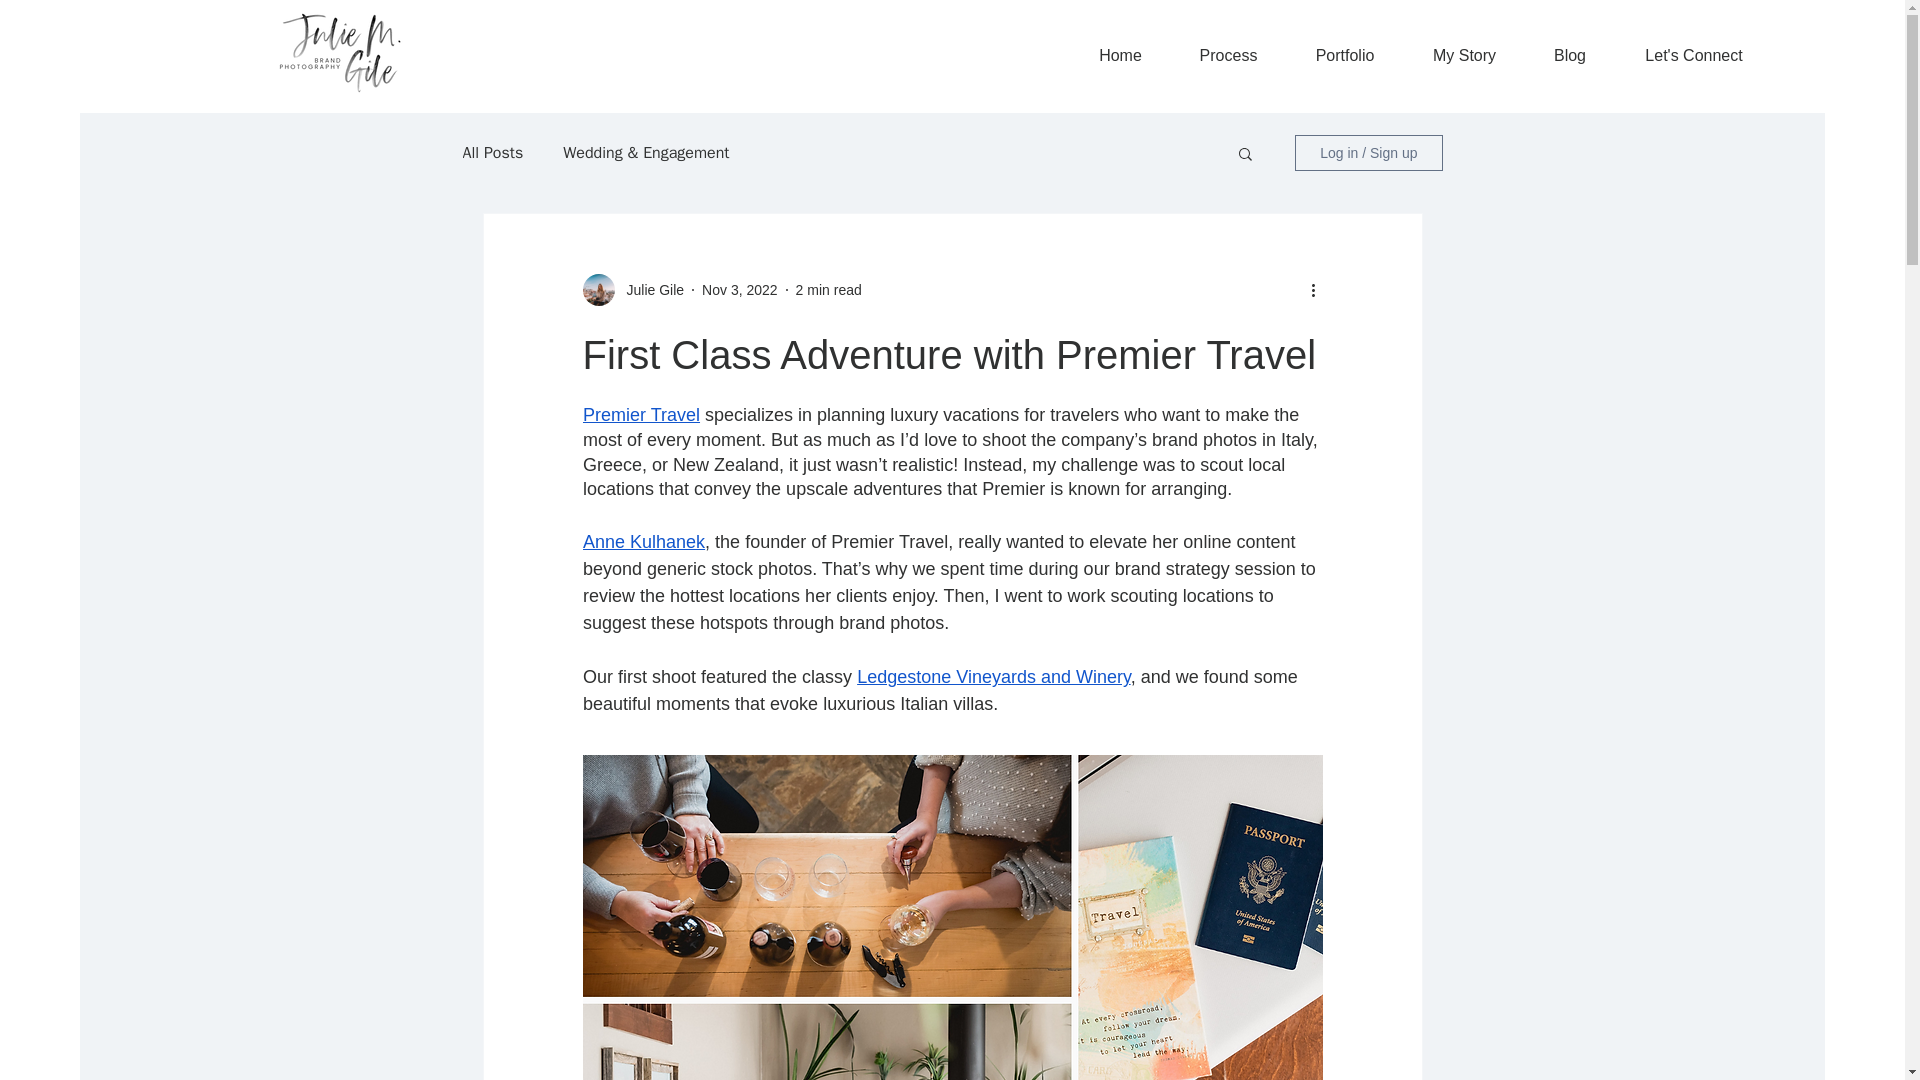  What do you see at coordinates (1228, 56) in the screenshot?
I see `Process` at bounding box center [1228, 56].